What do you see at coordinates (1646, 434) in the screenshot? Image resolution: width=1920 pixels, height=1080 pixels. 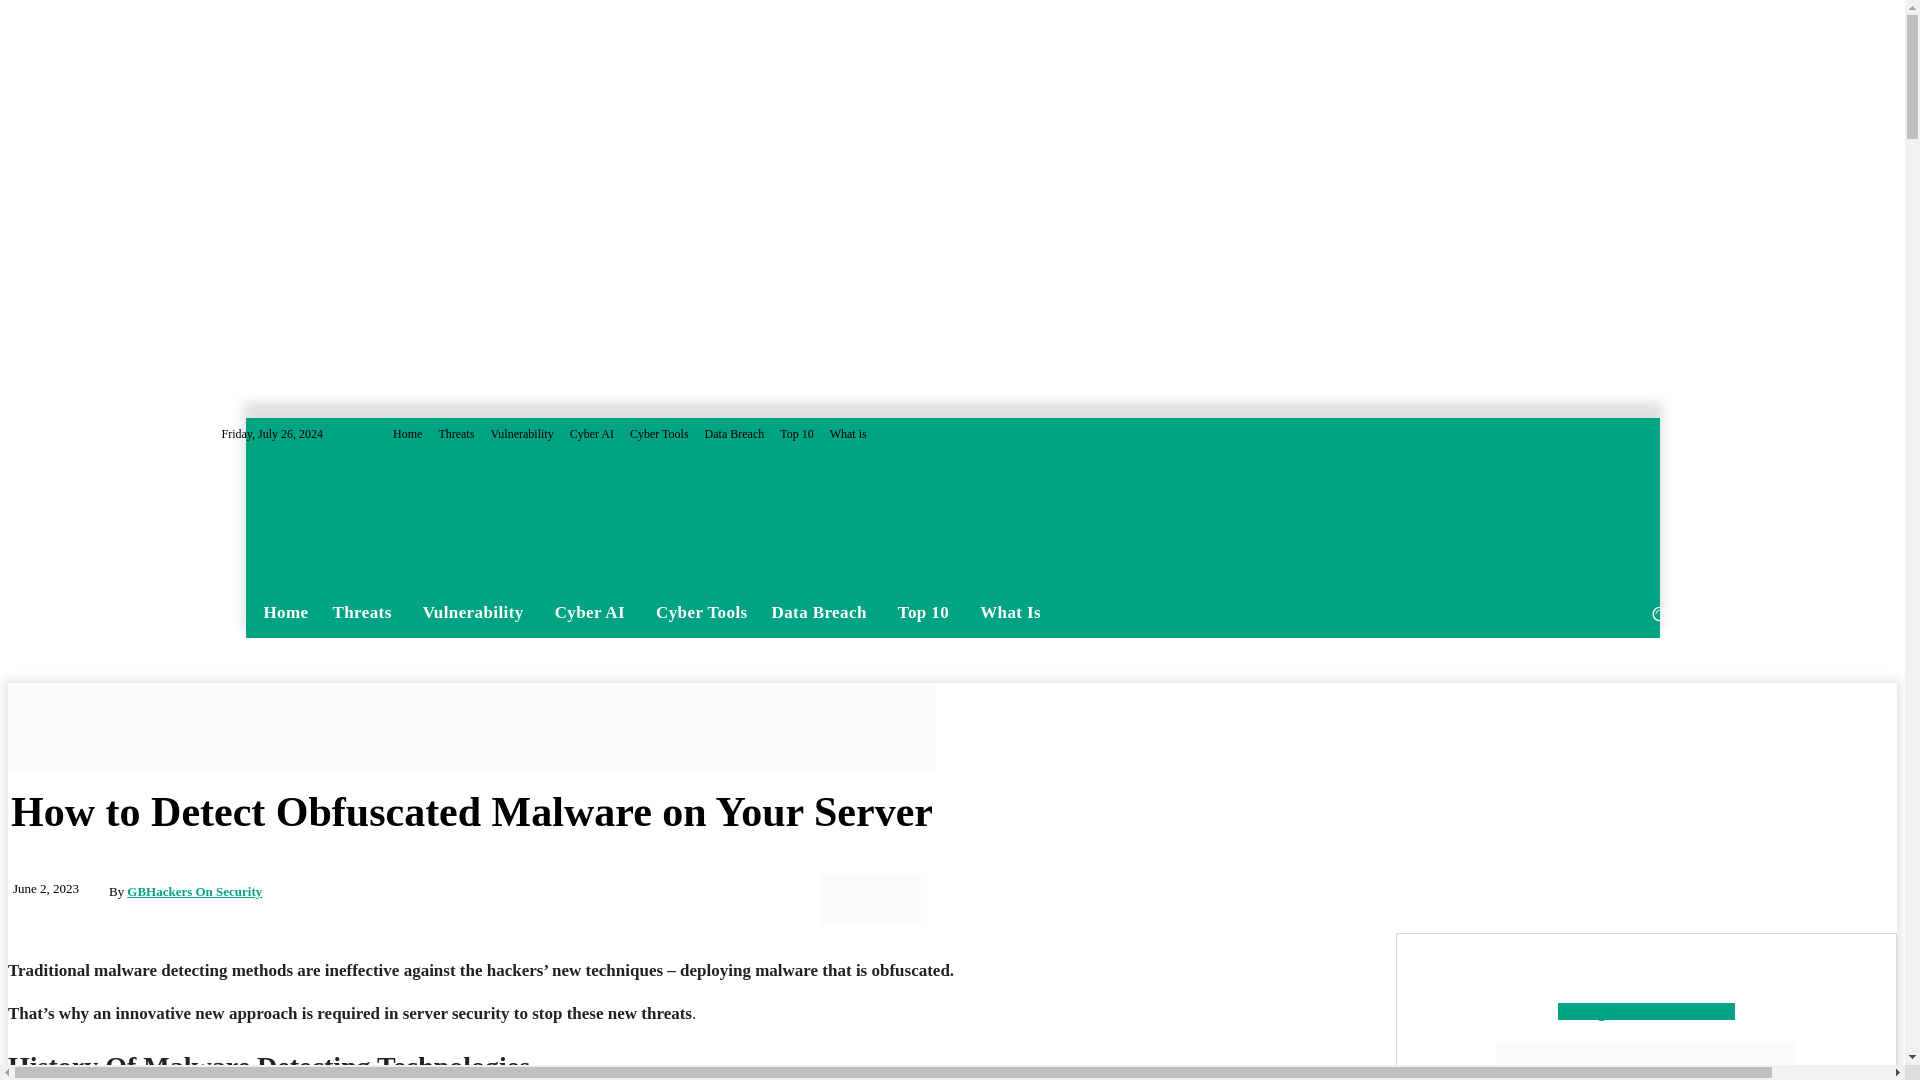 I see `Linkedin` at bounding box center [1646, 434].